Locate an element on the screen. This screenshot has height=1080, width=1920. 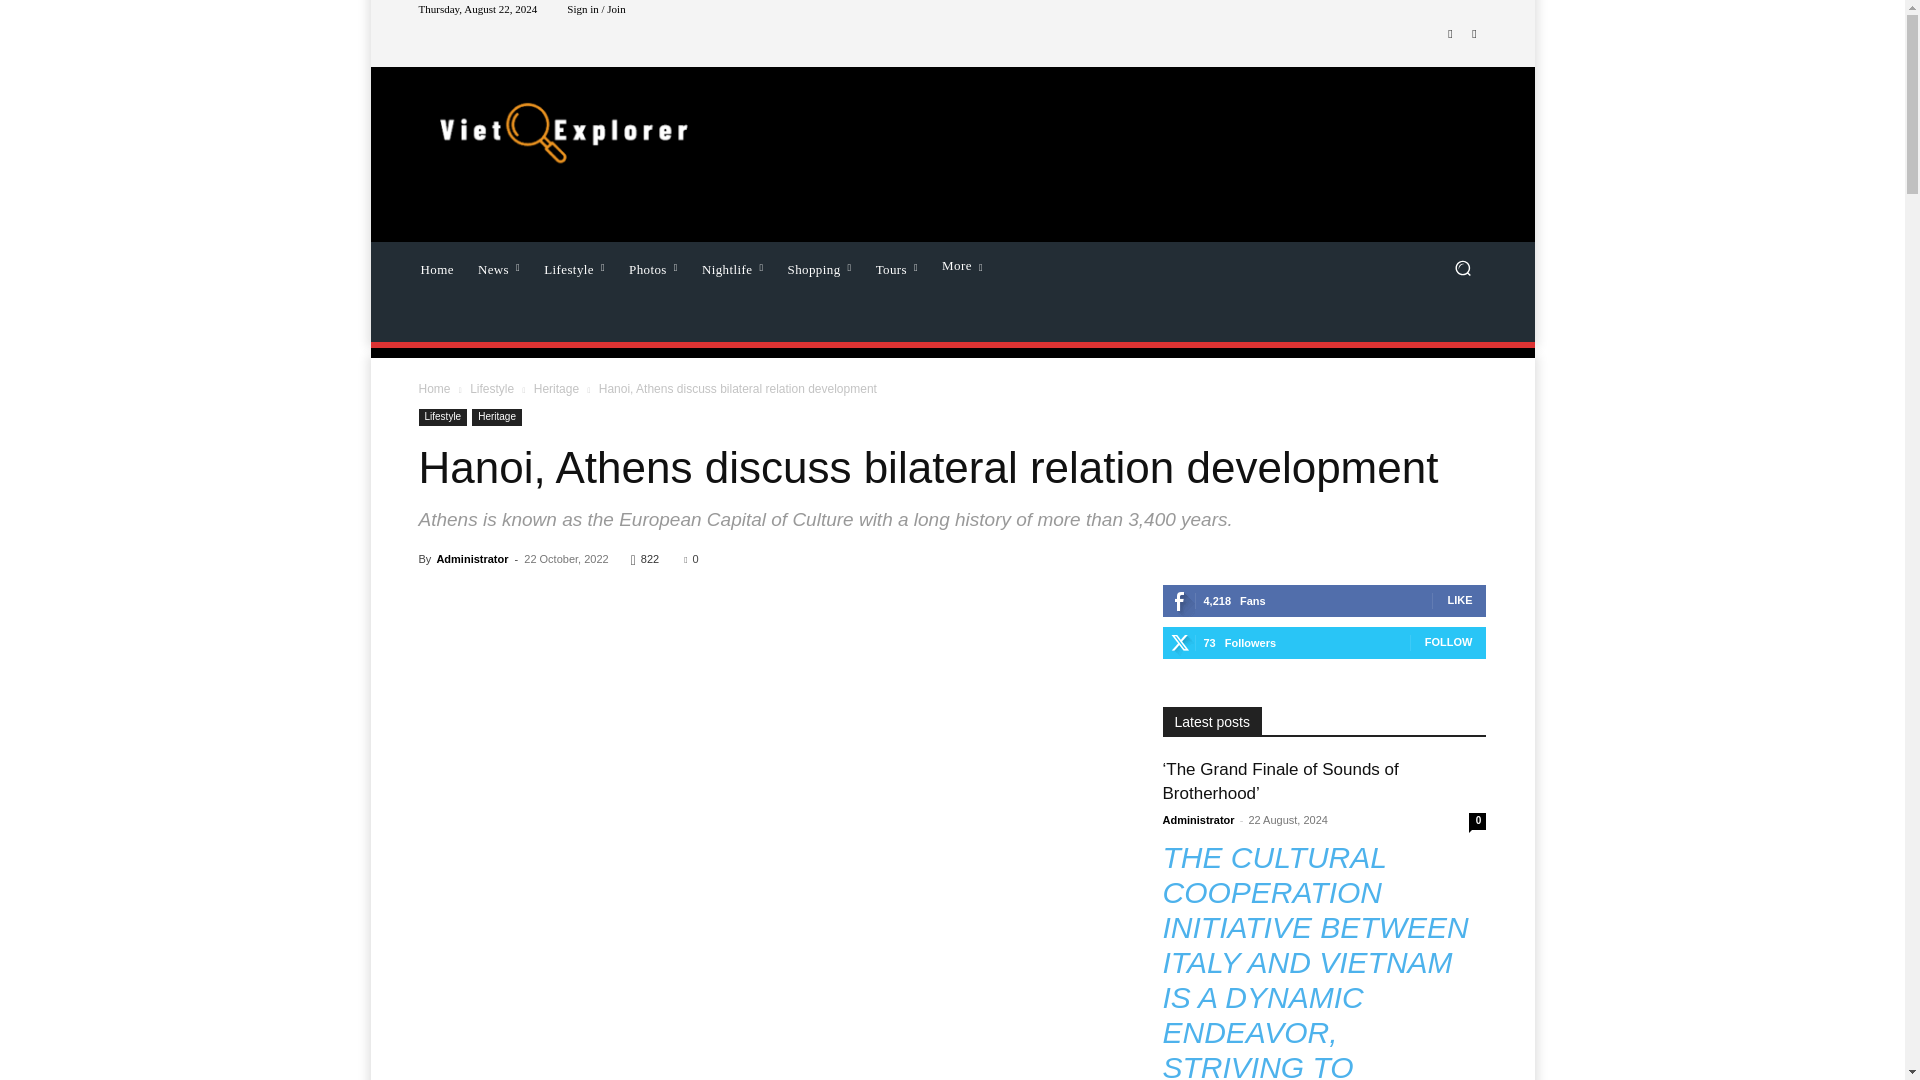
Facebook is located at coordinates (1450, 34).